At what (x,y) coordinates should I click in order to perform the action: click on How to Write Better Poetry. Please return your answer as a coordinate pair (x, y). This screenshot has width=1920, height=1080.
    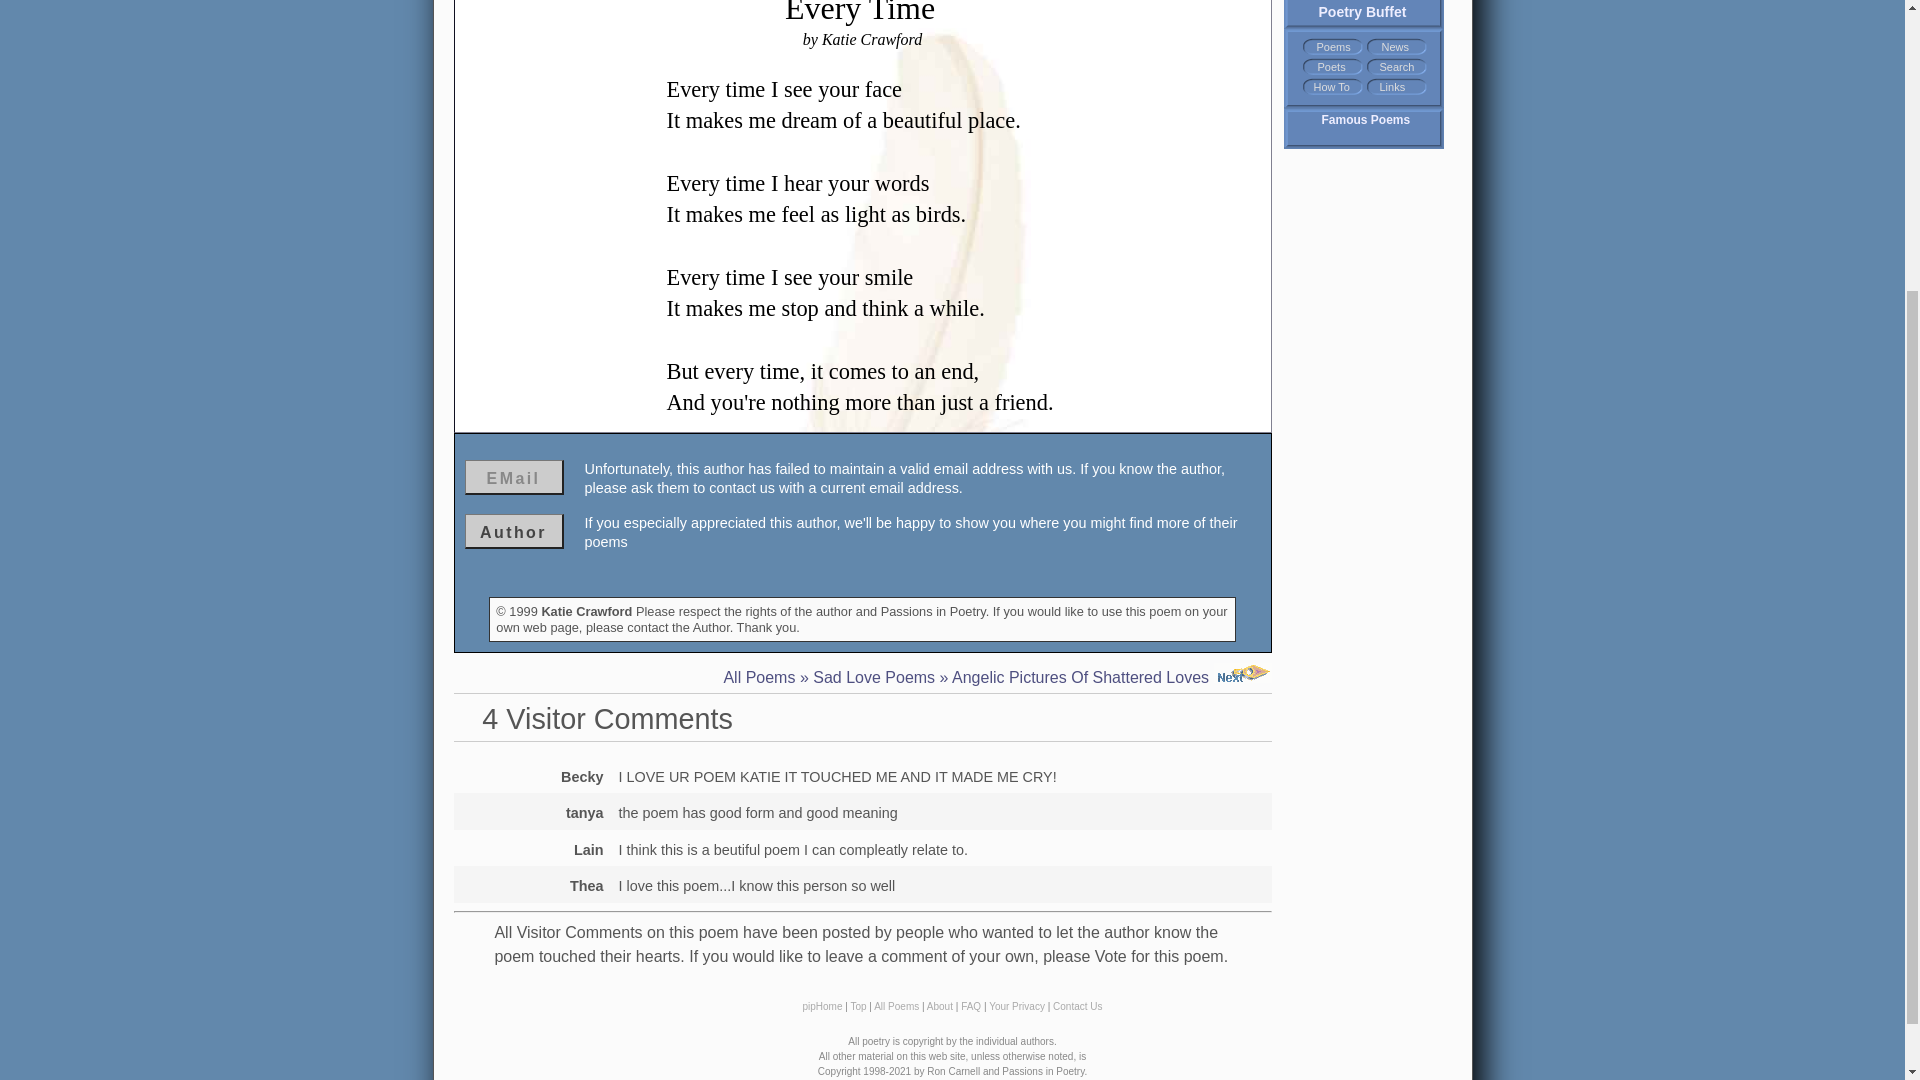
    Looking at the image, I should click on (1331, 87).